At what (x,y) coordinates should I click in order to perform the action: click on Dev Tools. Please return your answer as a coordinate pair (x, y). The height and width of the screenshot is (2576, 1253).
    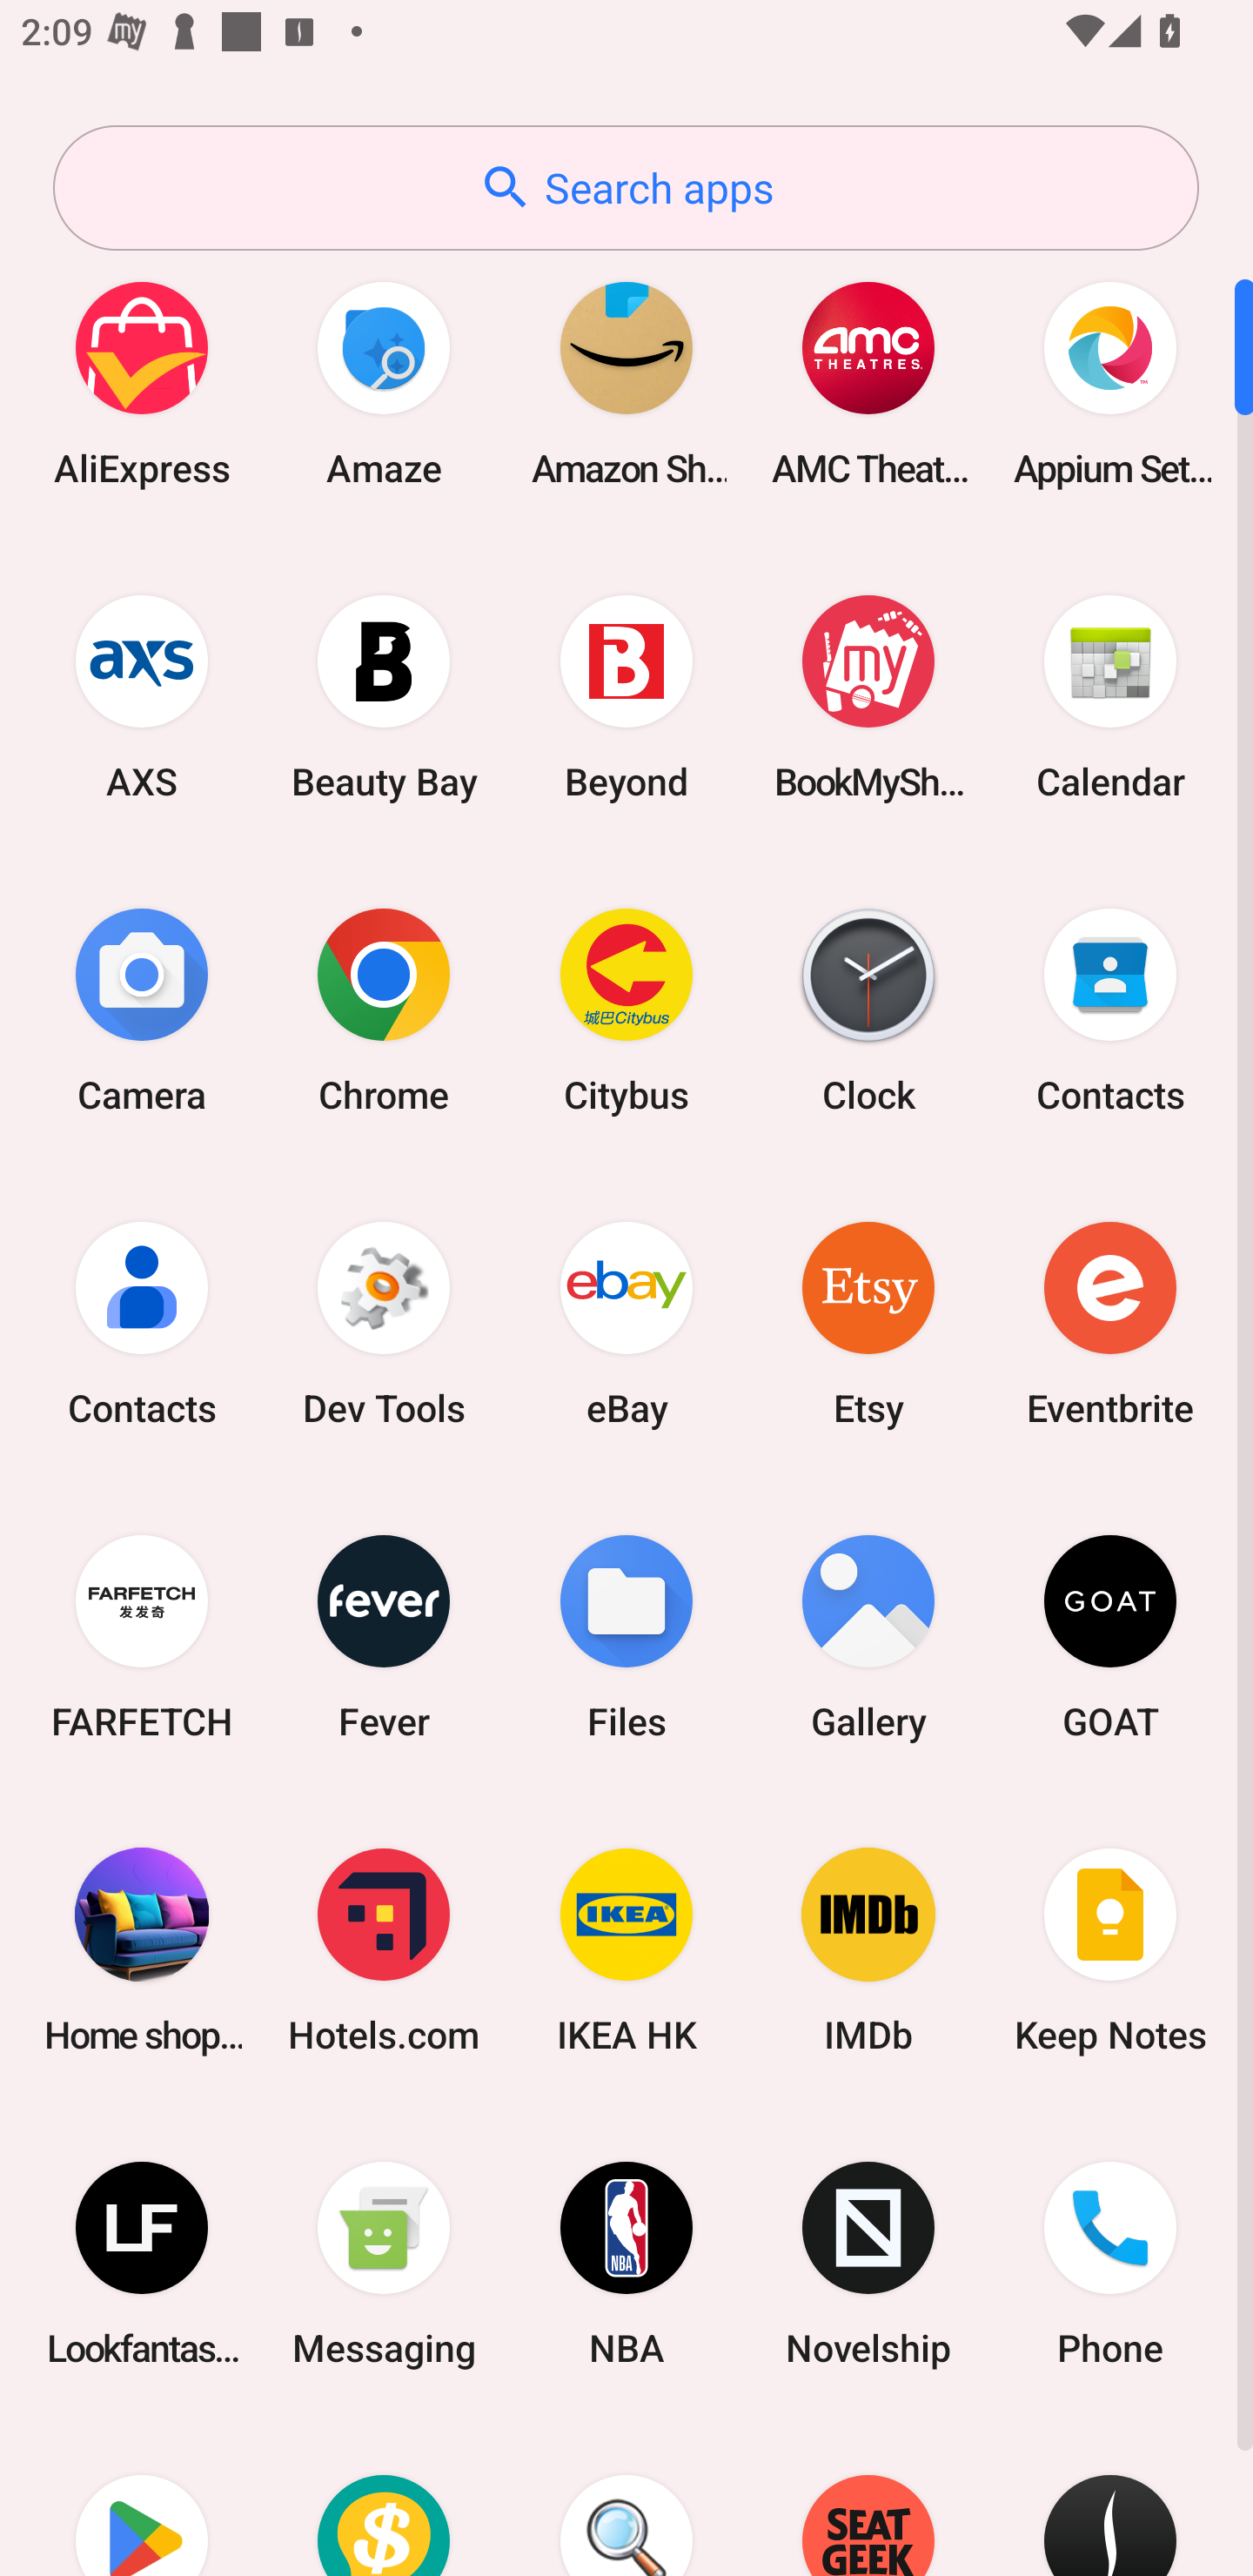
    Looking at the image, I should click on (384, 1323).